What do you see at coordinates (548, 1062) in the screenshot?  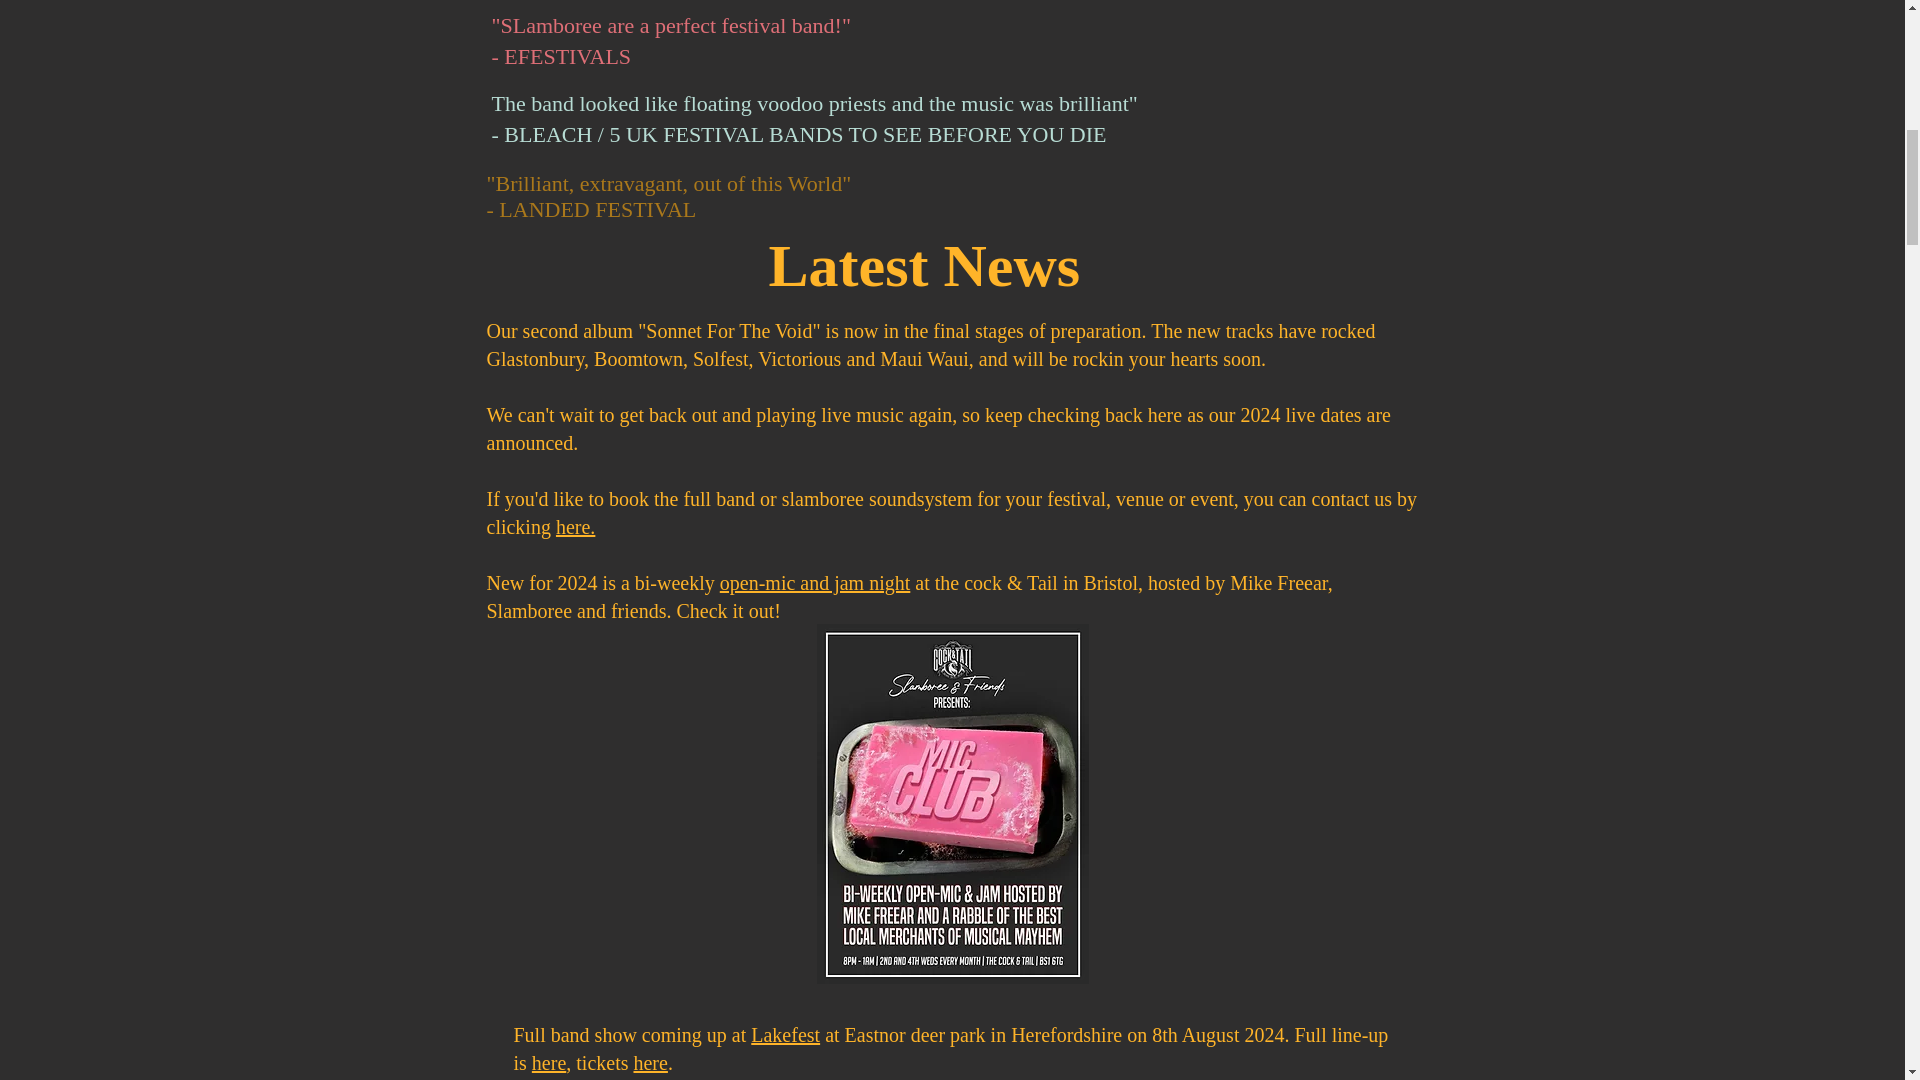 I see `here` at bounding box center [548, 1062].